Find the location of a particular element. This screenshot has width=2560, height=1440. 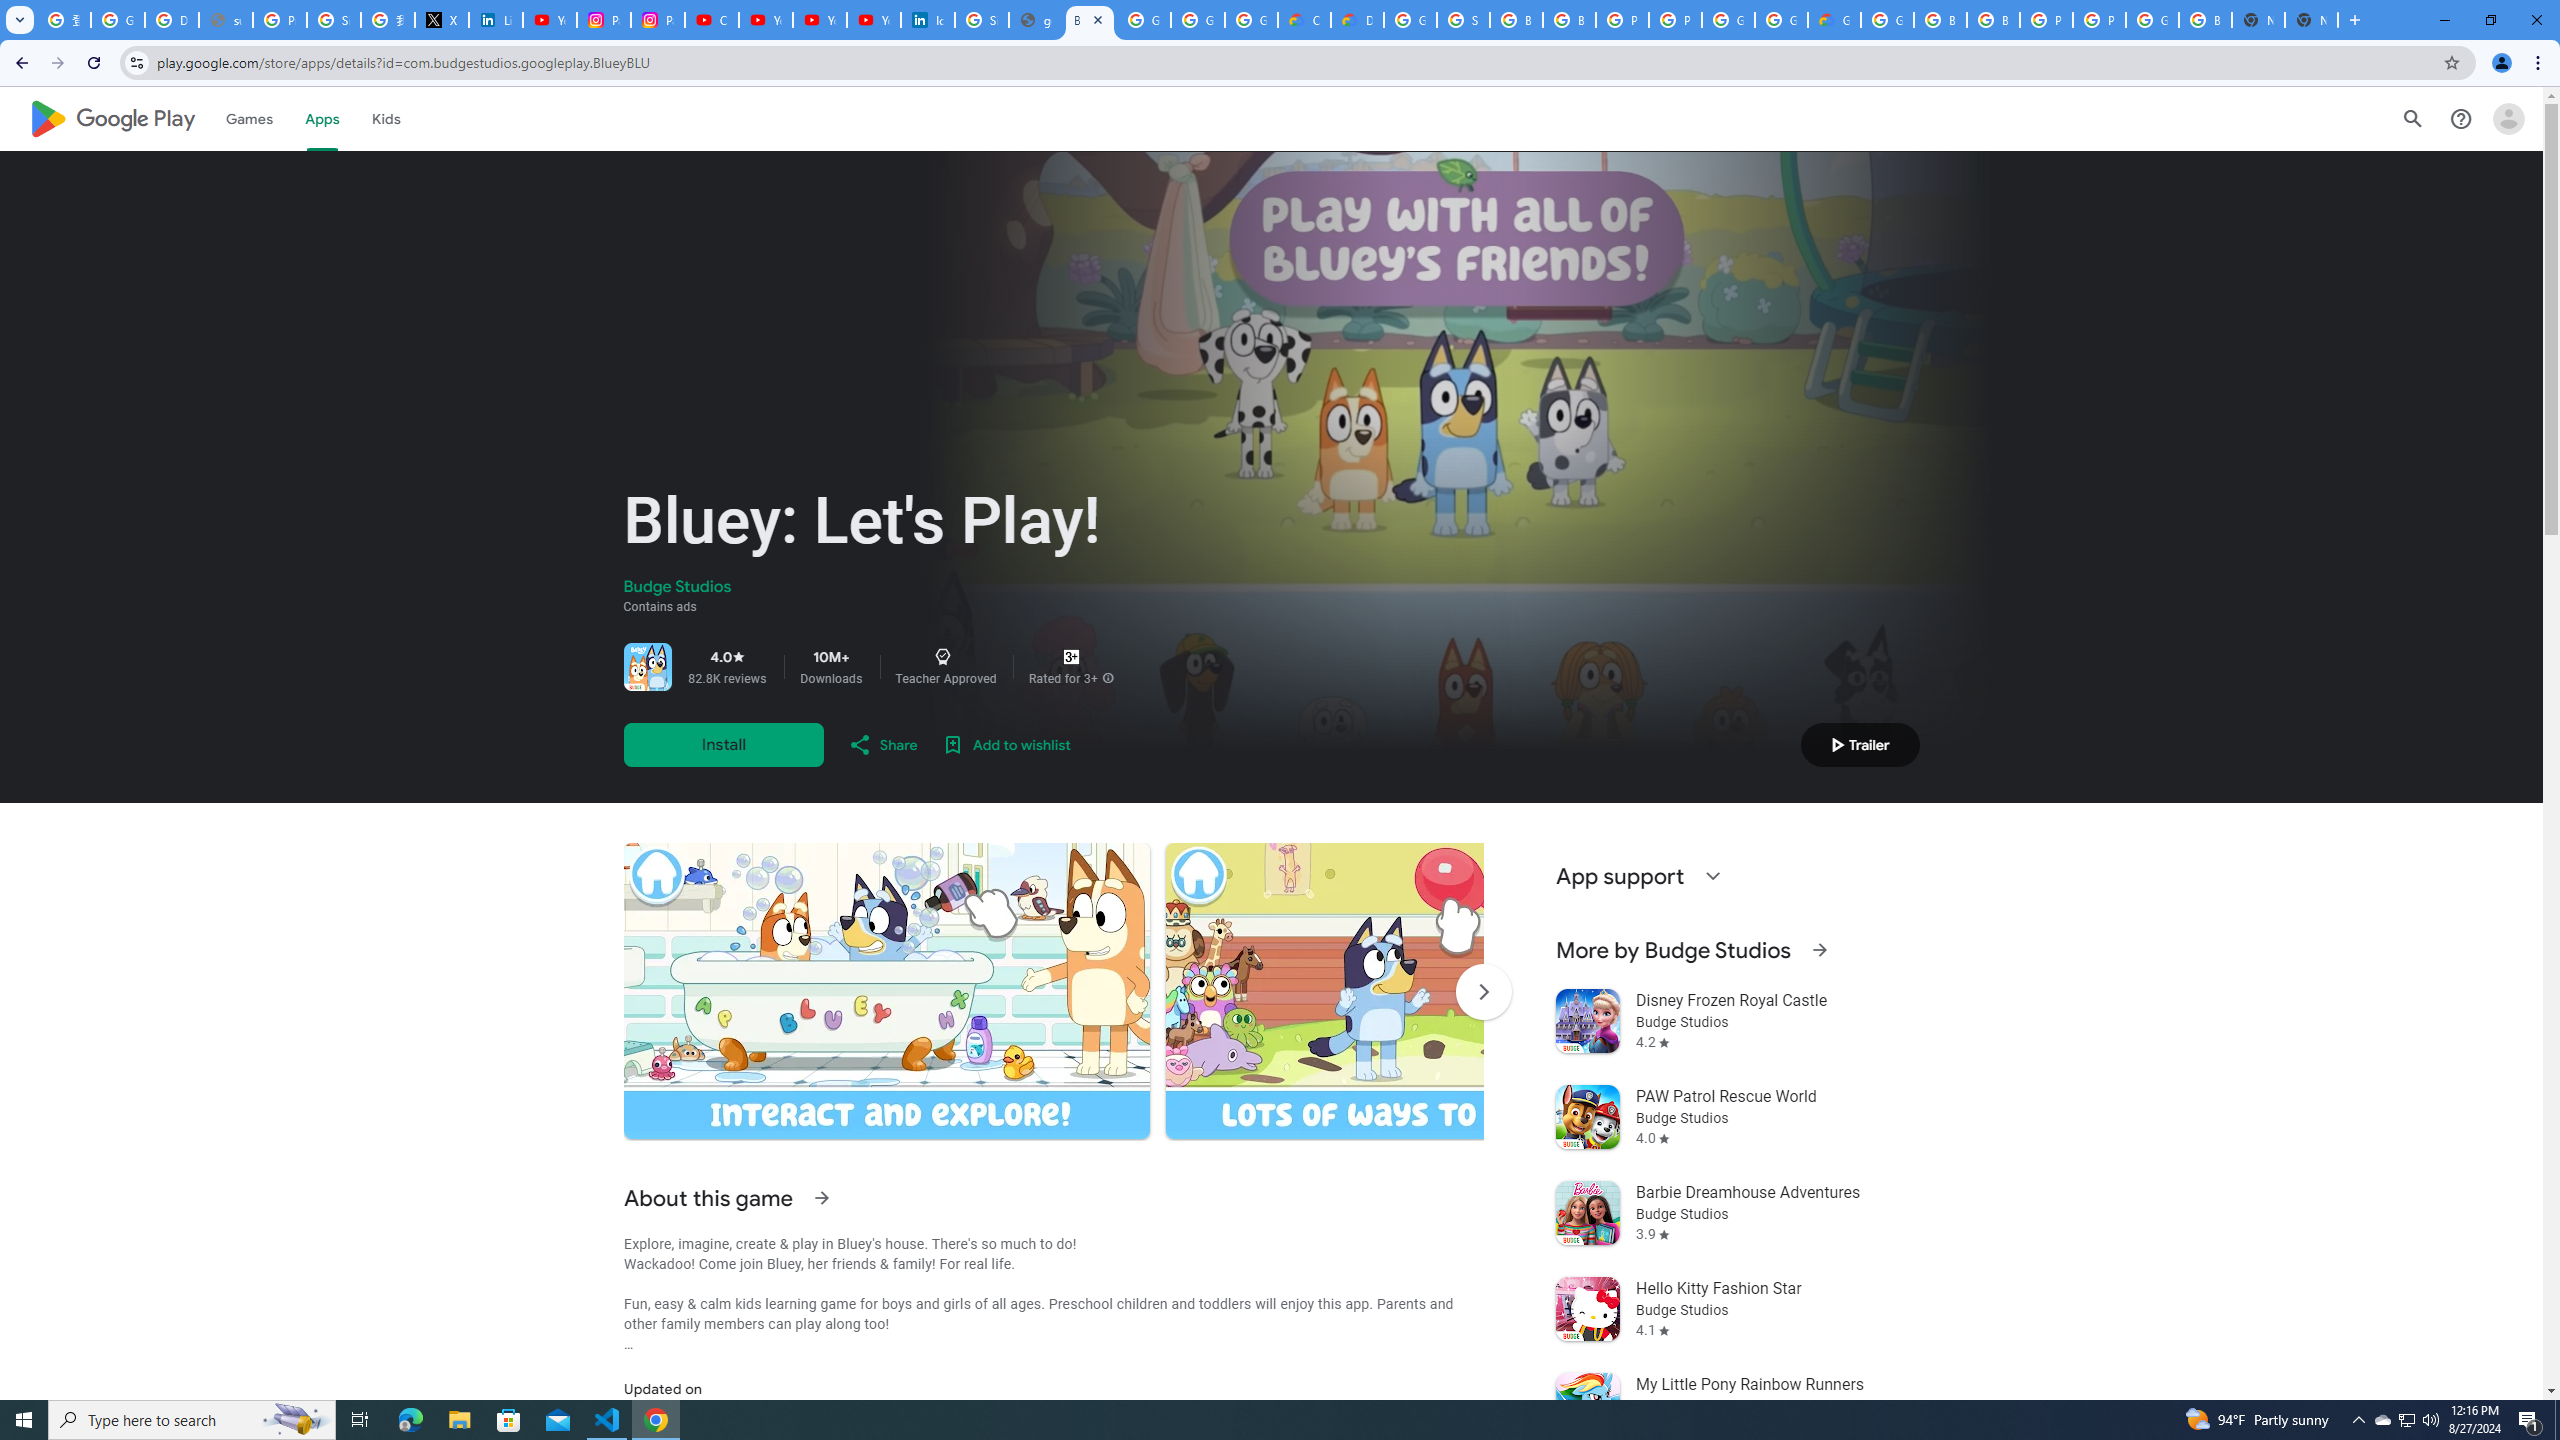

Customer Care | Google Cloud is located at coordinates (1304, 20).